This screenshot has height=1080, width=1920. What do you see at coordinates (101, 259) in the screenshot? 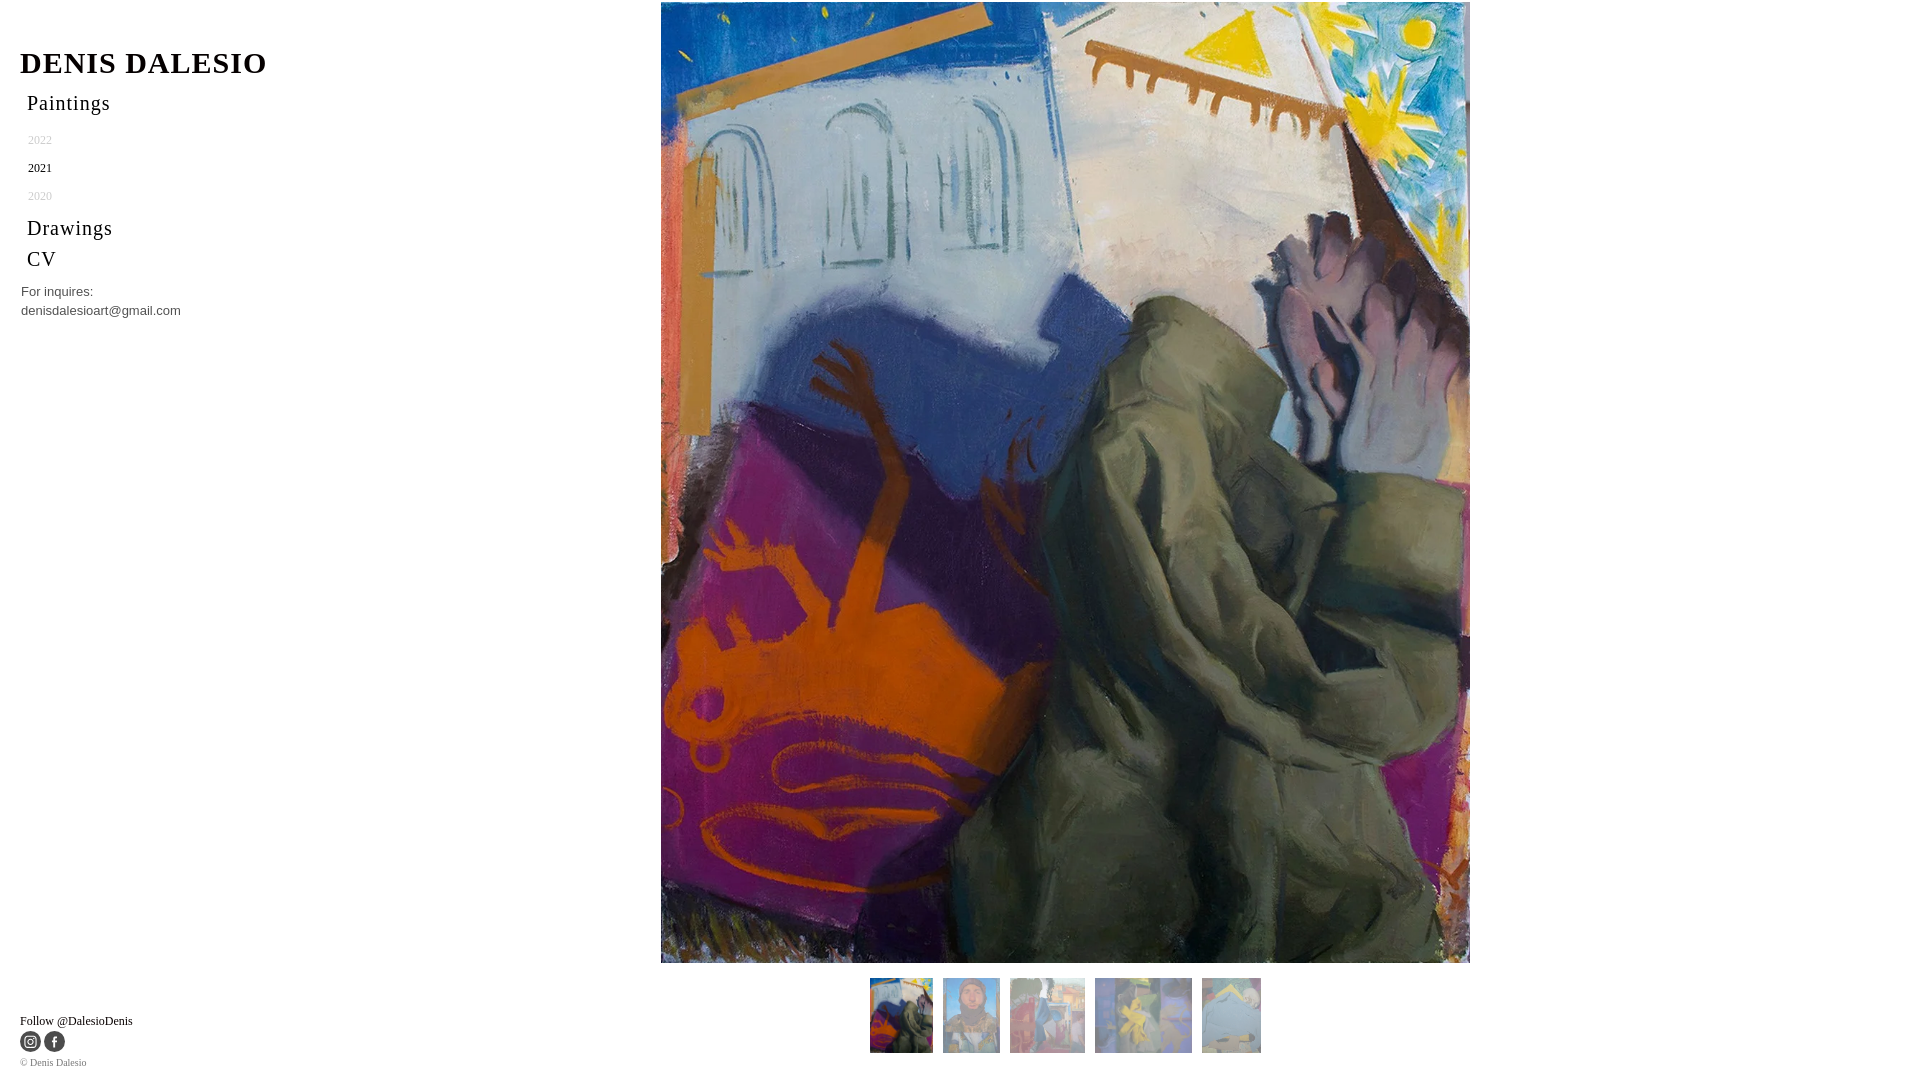
I see `CV` at bounding box center [101, 259].